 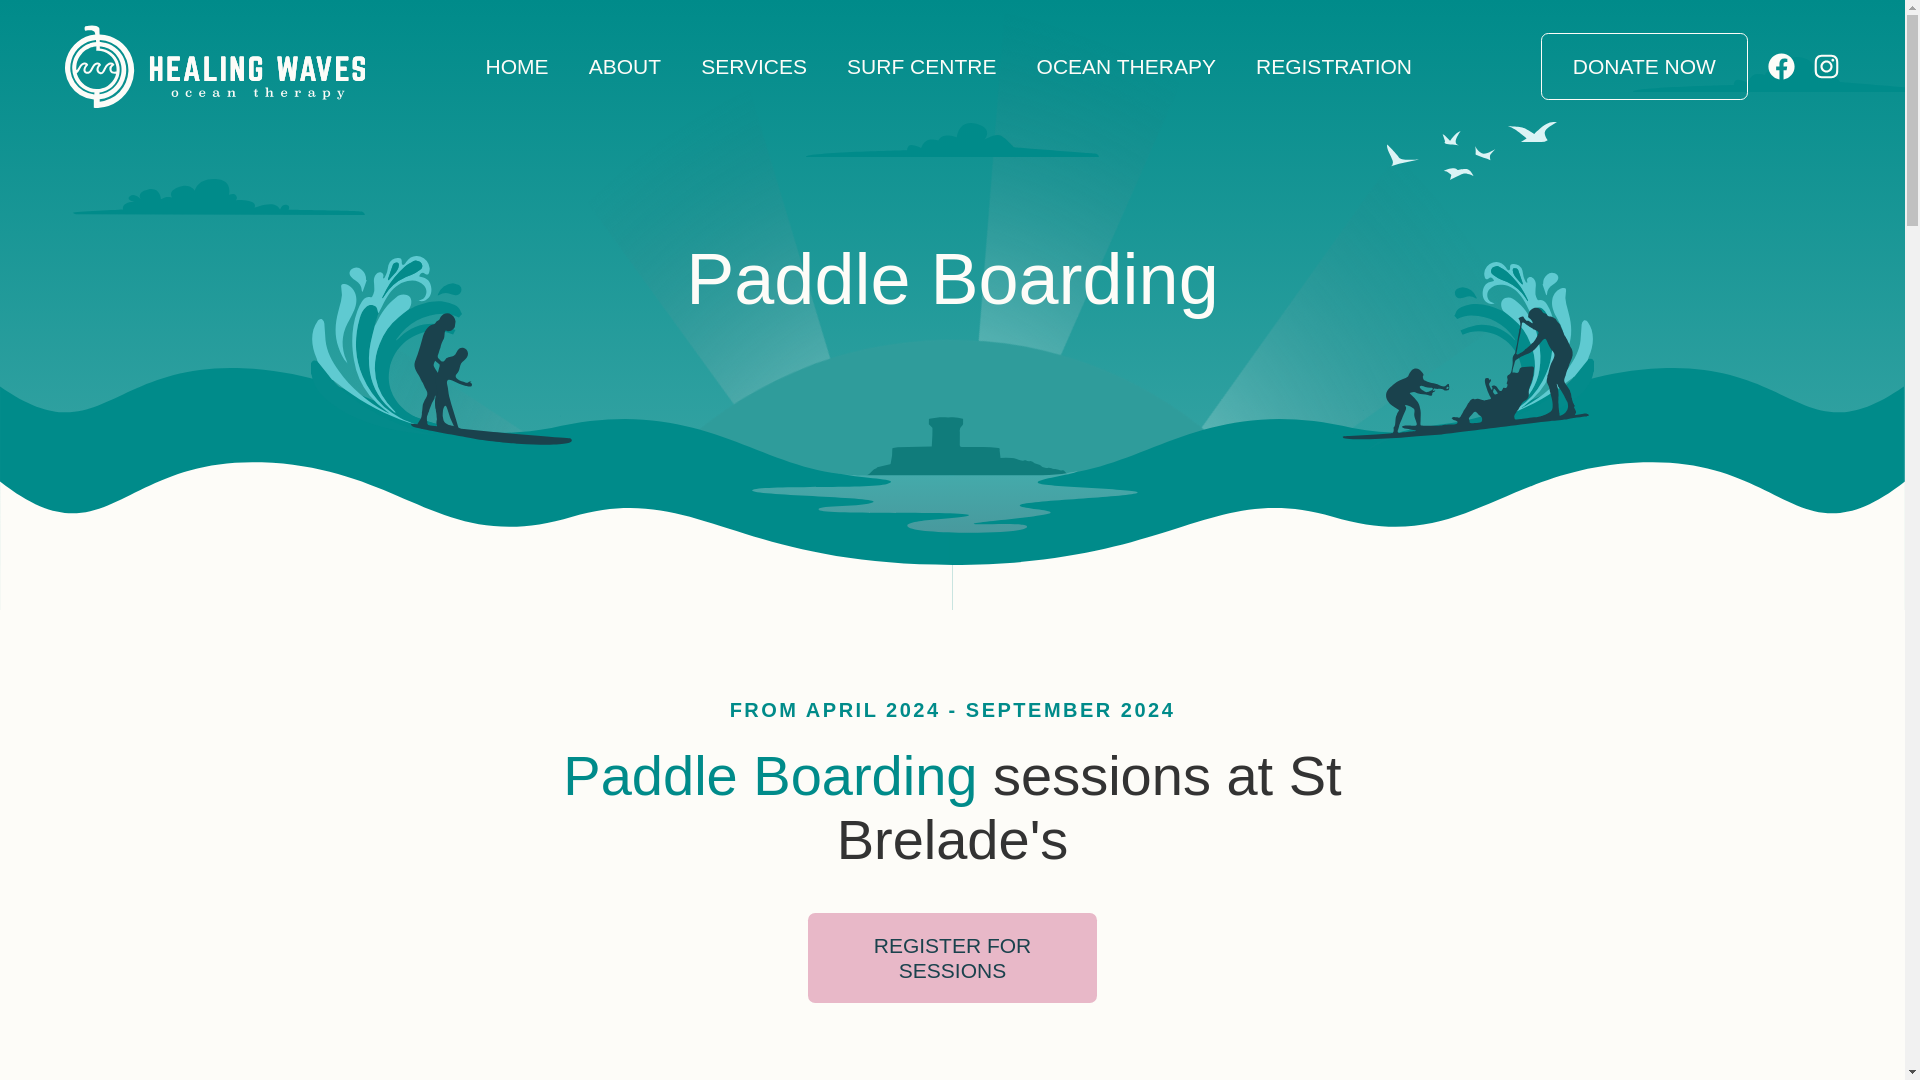 I want to click on REGISTRATION, so click(x=1333, y=66).